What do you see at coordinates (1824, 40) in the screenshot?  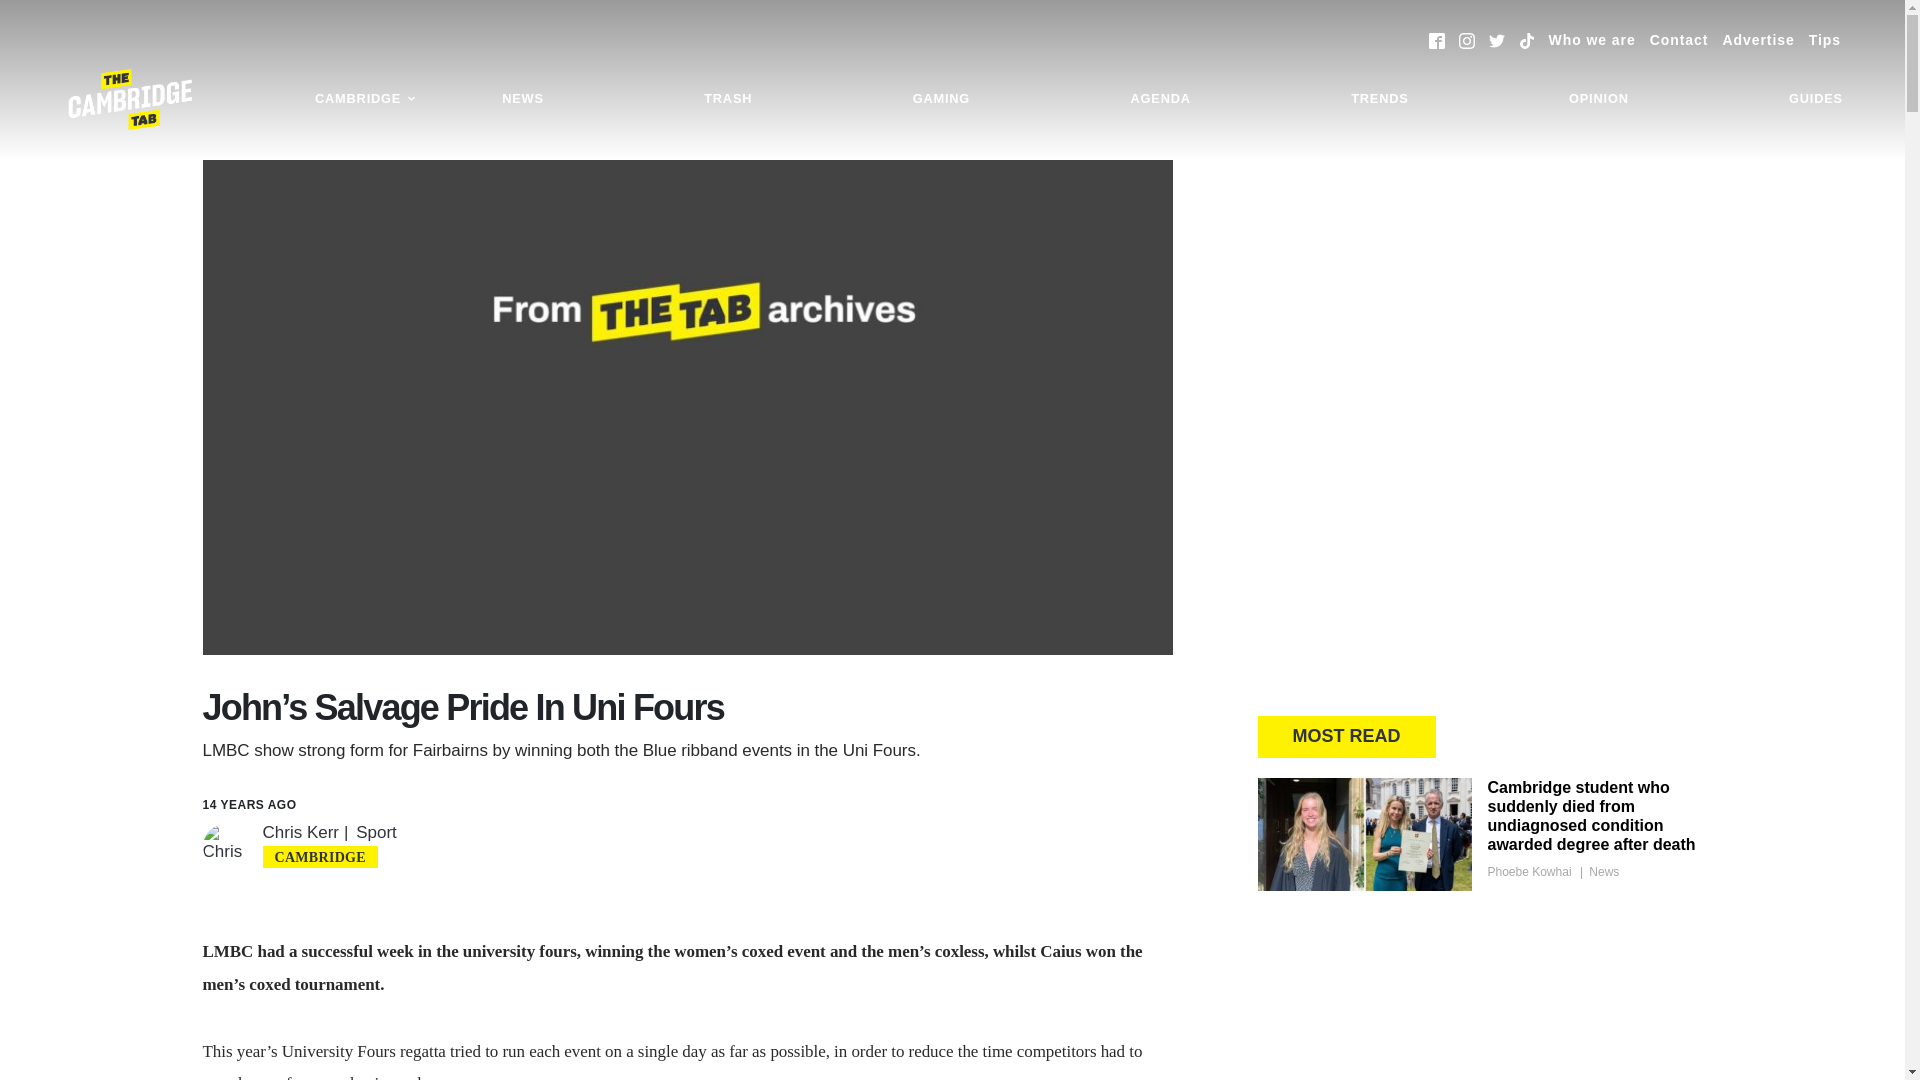 I see `Tips` at bounding box center [1824, 40].